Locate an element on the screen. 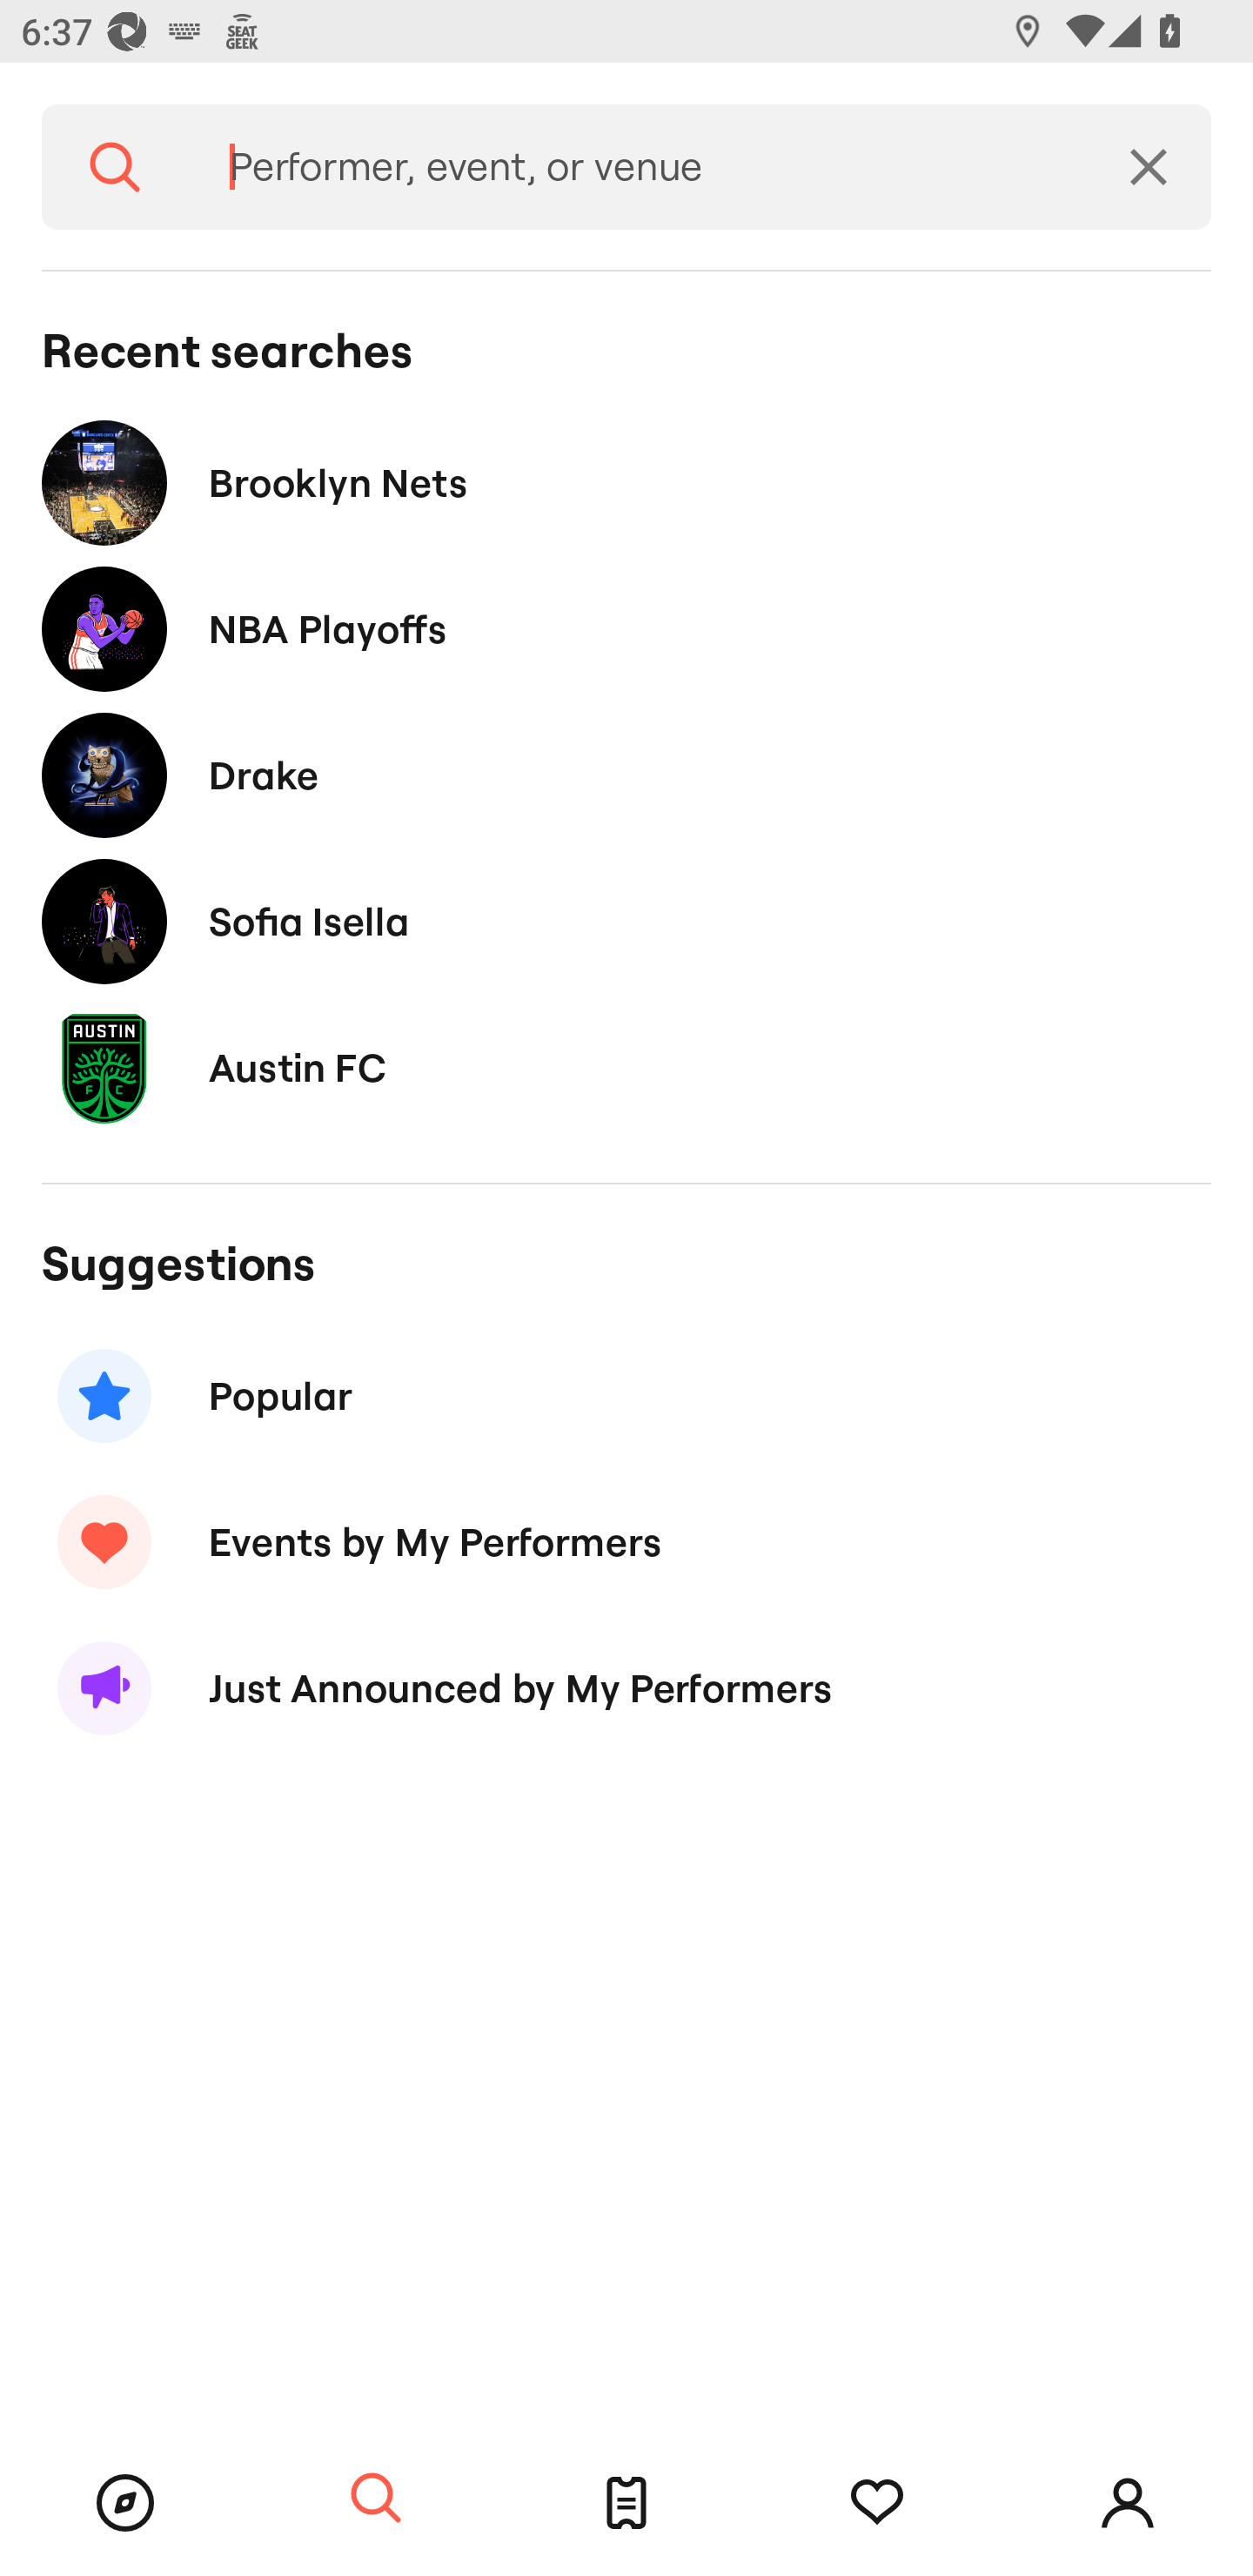 This screenshot has height=2576, width=1253. Search is located at coordinates (115, 167).